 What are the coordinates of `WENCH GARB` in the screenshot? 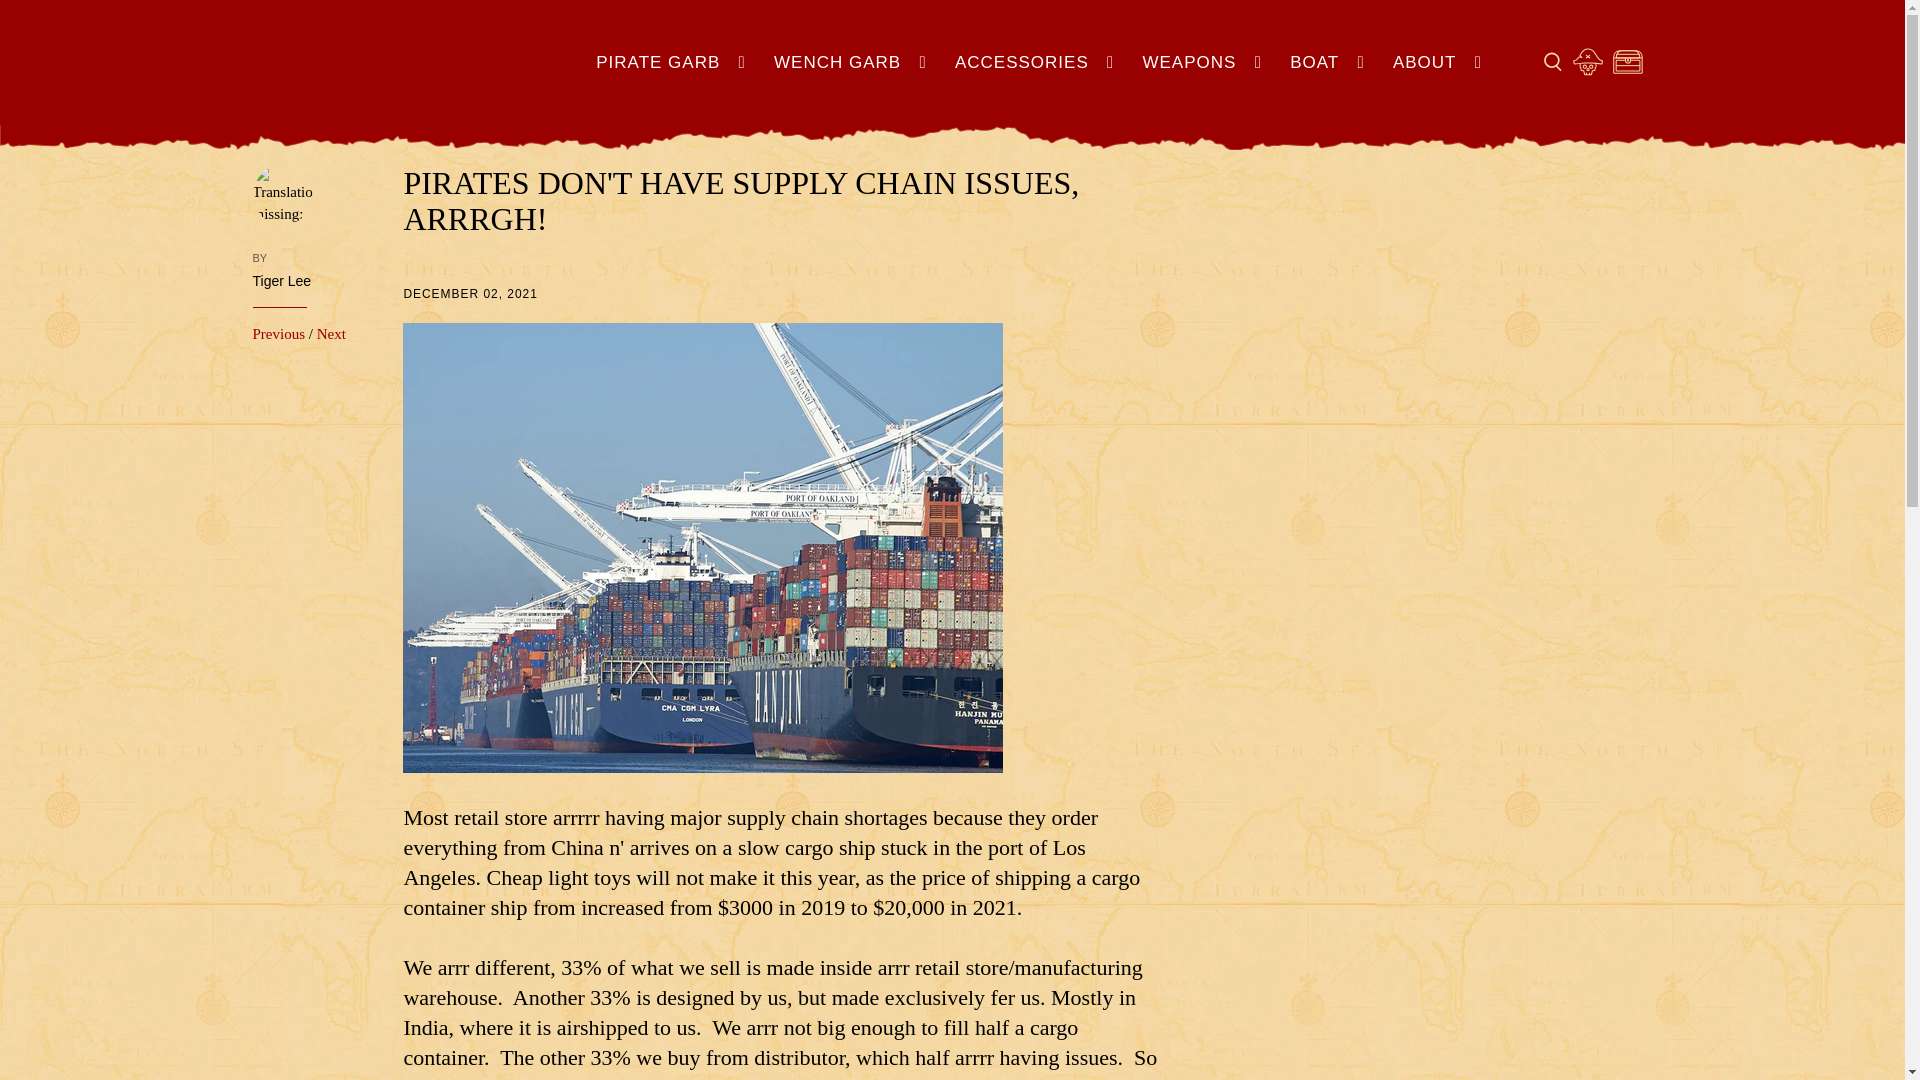 It's located at (853, 62).